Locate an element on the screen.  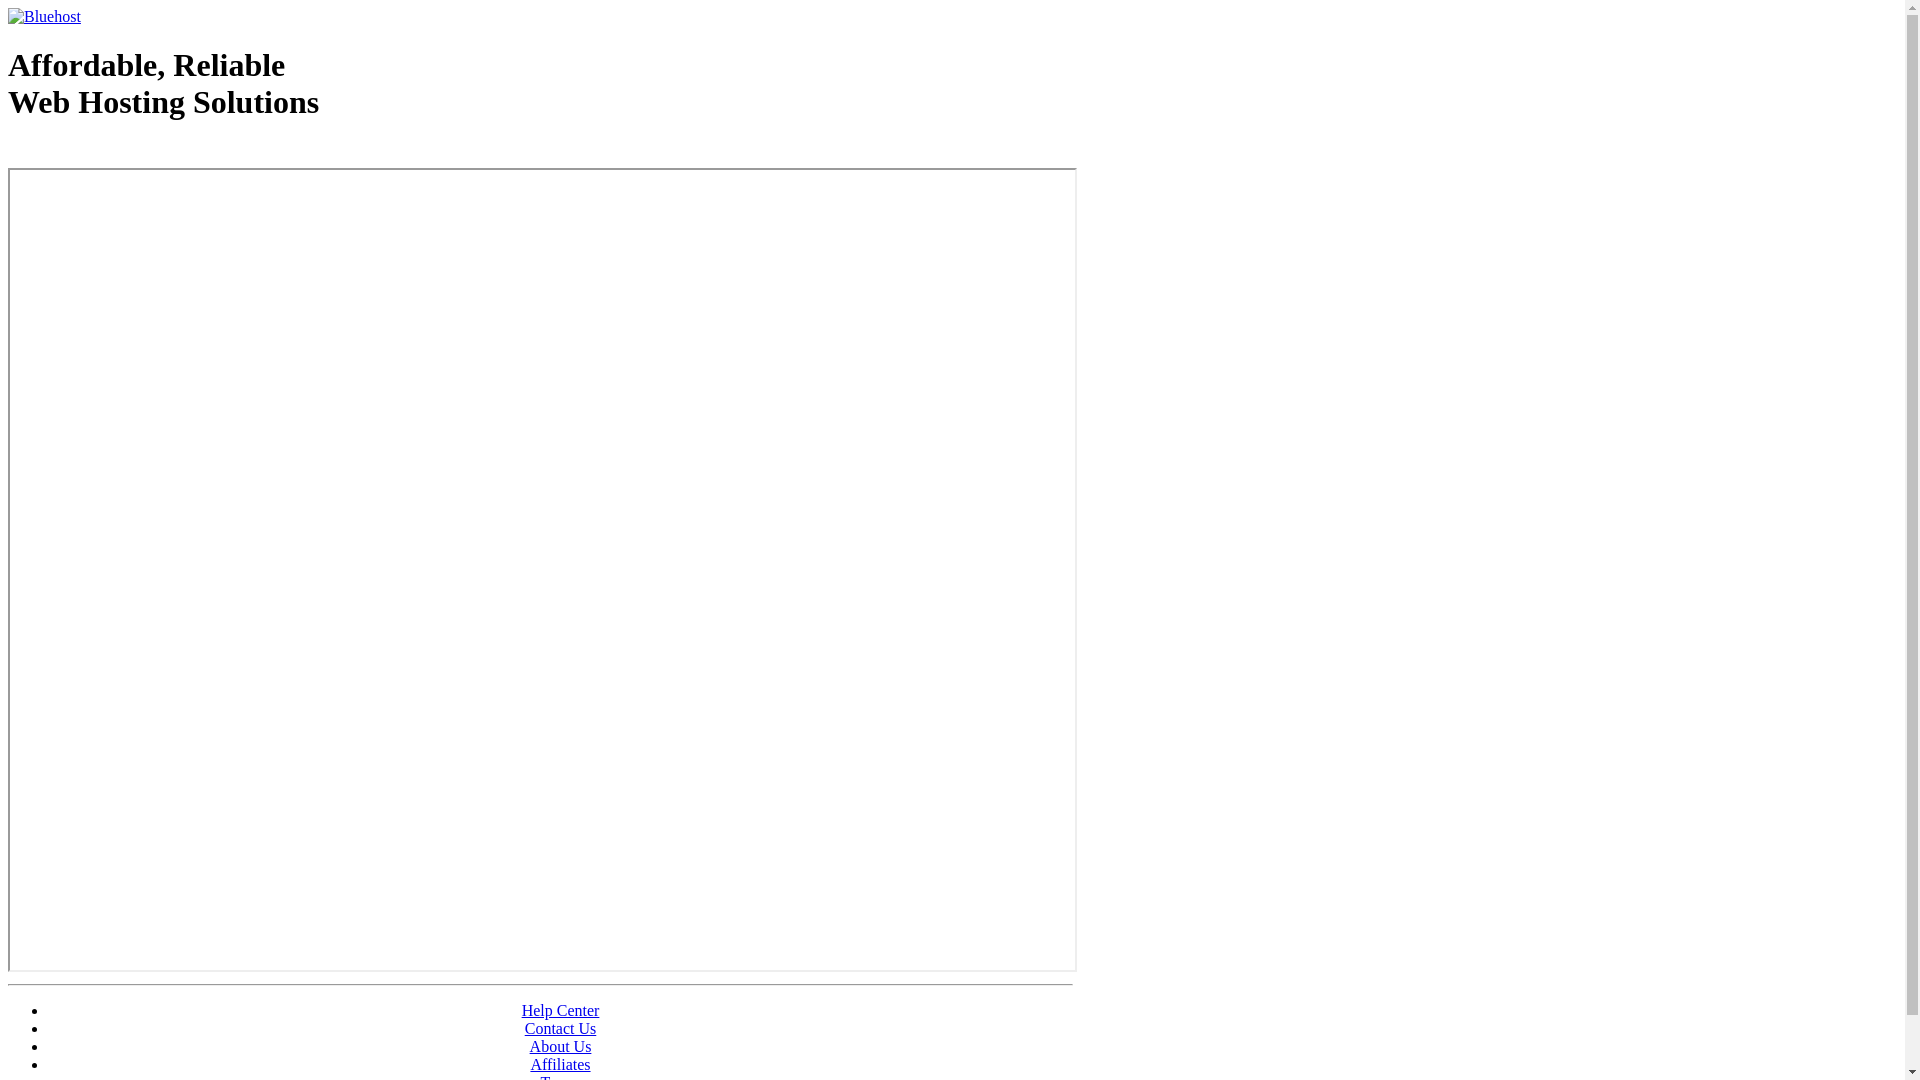
Affiliates is located at coordinates (560, 1064).